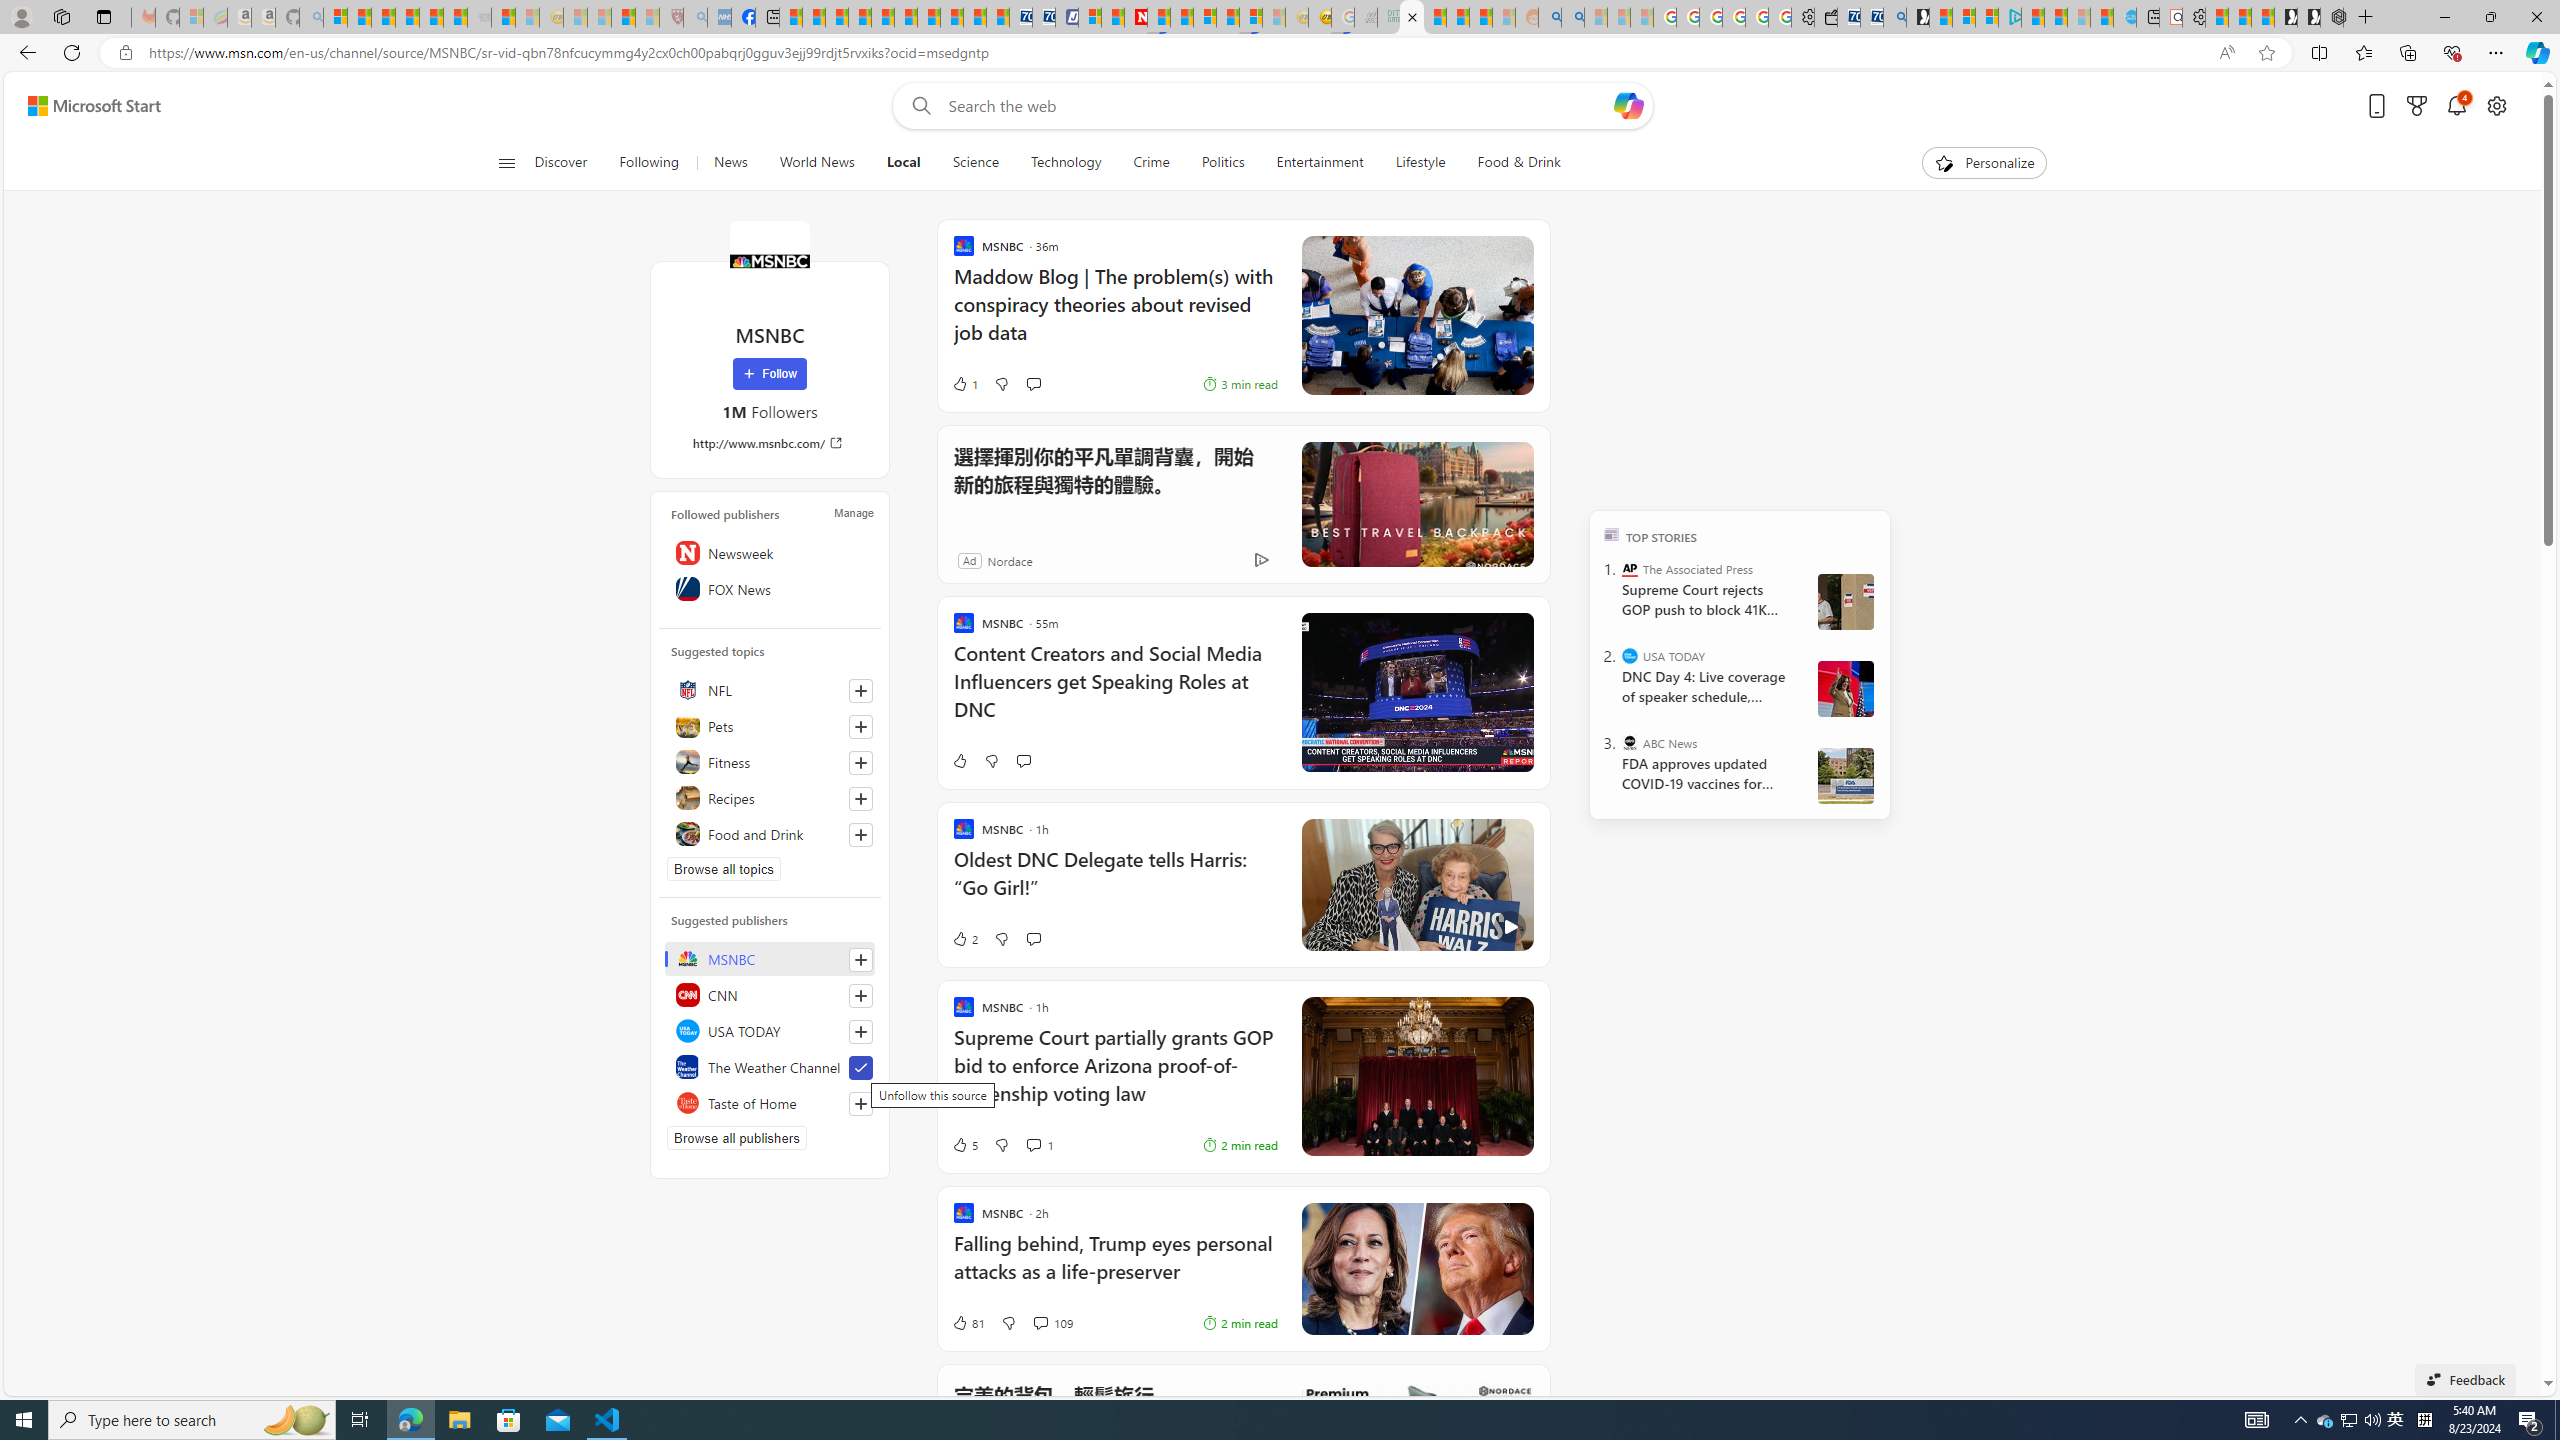 The width and height of the screenshot is (2560, 1440). I want to click on Follow this topic, so click(861, 834).